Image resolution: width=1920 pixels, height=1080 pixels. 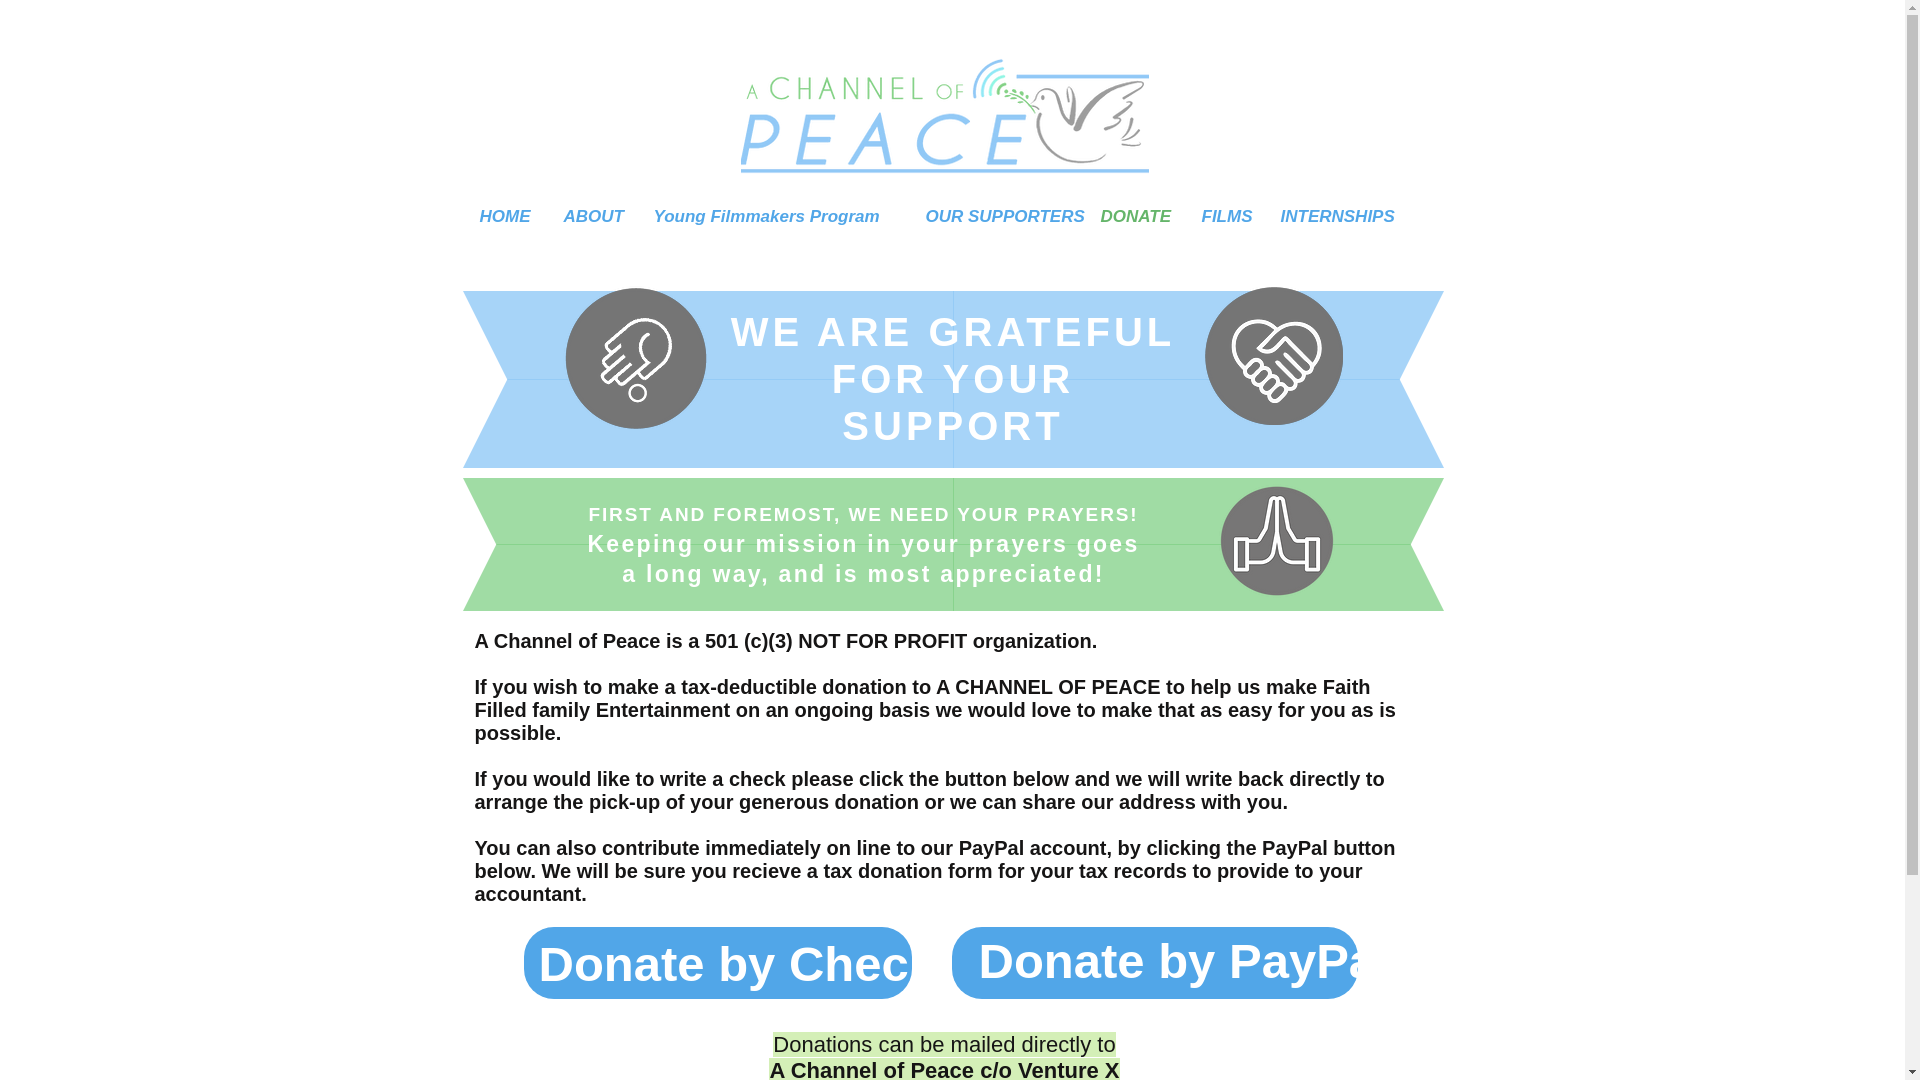 I want to click on INTERNSHIPS, so click(x=1332, y=216).